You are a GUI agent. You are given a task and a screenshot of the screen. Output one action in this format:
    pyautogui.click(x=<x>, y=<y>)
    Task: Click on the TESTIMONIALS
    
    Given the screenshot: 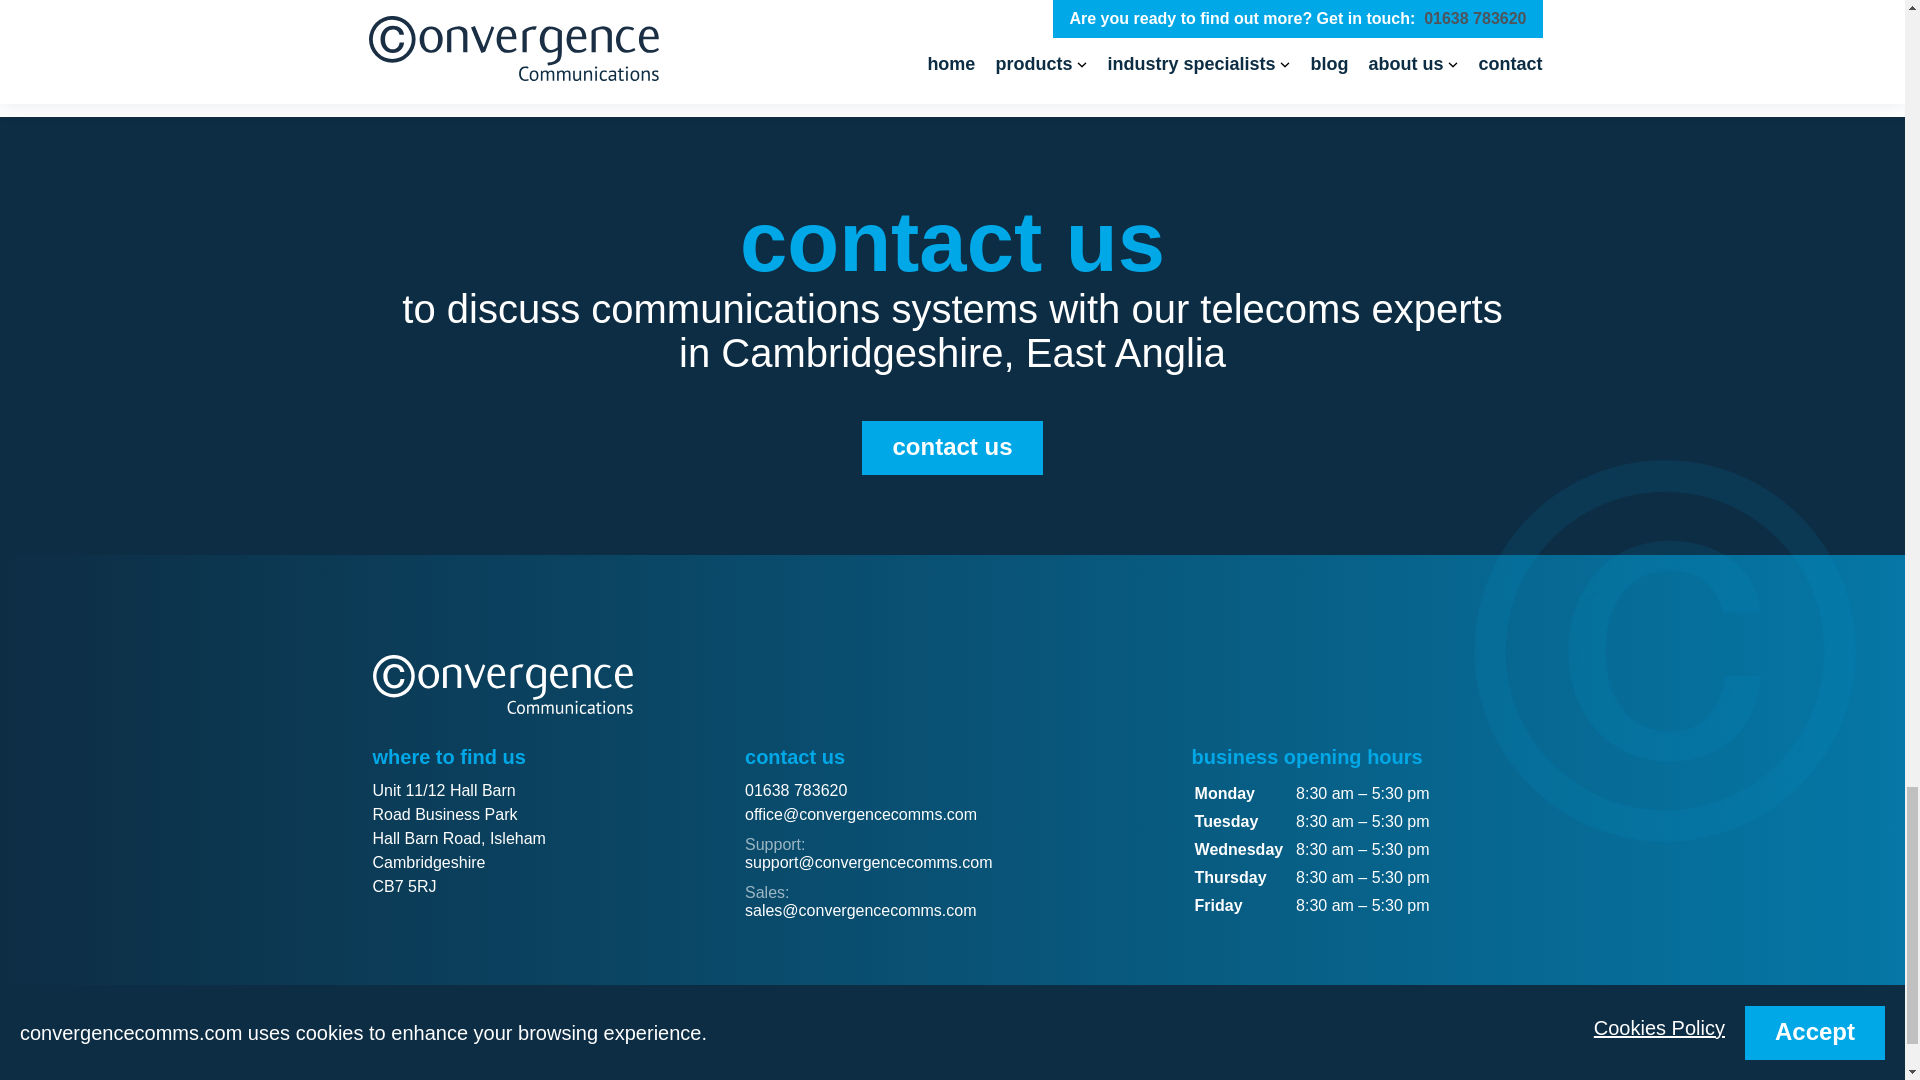 What is the action you would take?
    pyautogui.click(x=500, y=1044)
    